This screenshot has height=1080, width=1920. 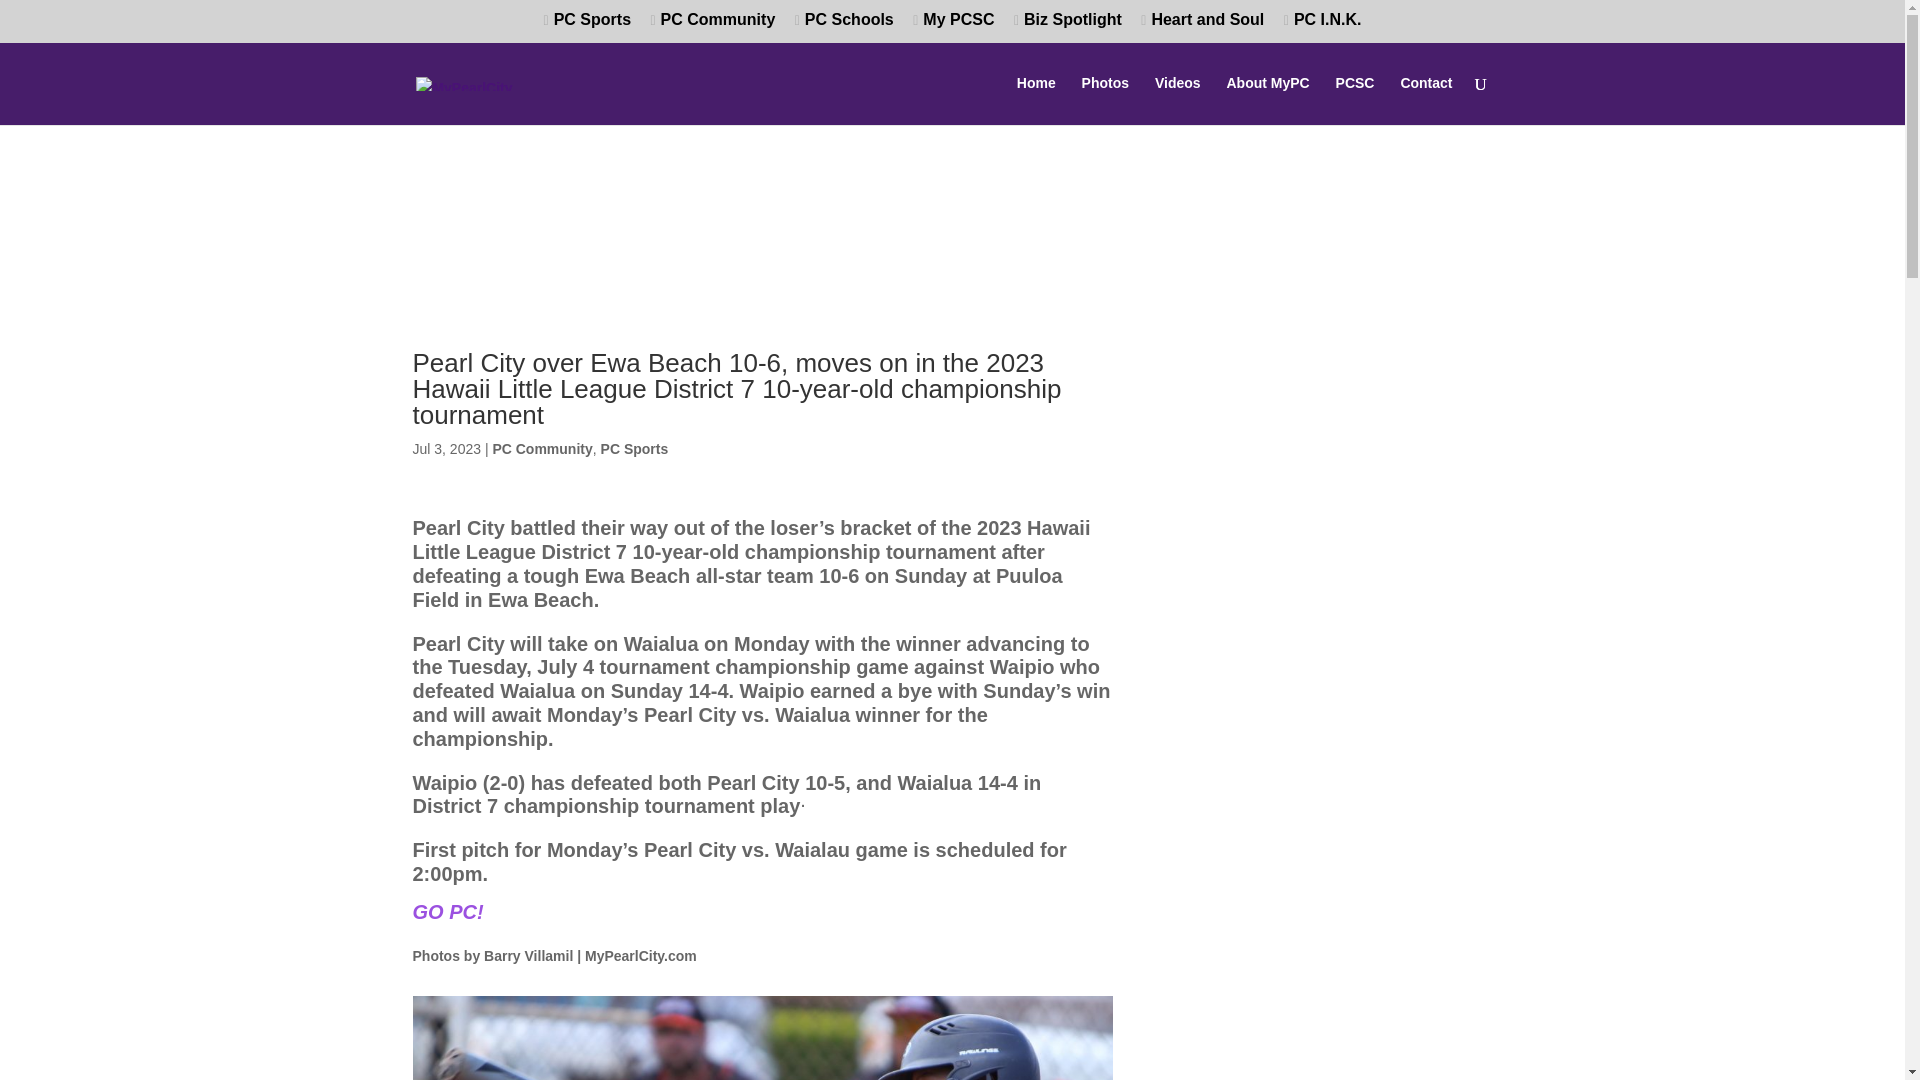 What do you see at coordinates (1036, 100) in the screenshot?
I see `Home` at bounding box center [1036, 100].